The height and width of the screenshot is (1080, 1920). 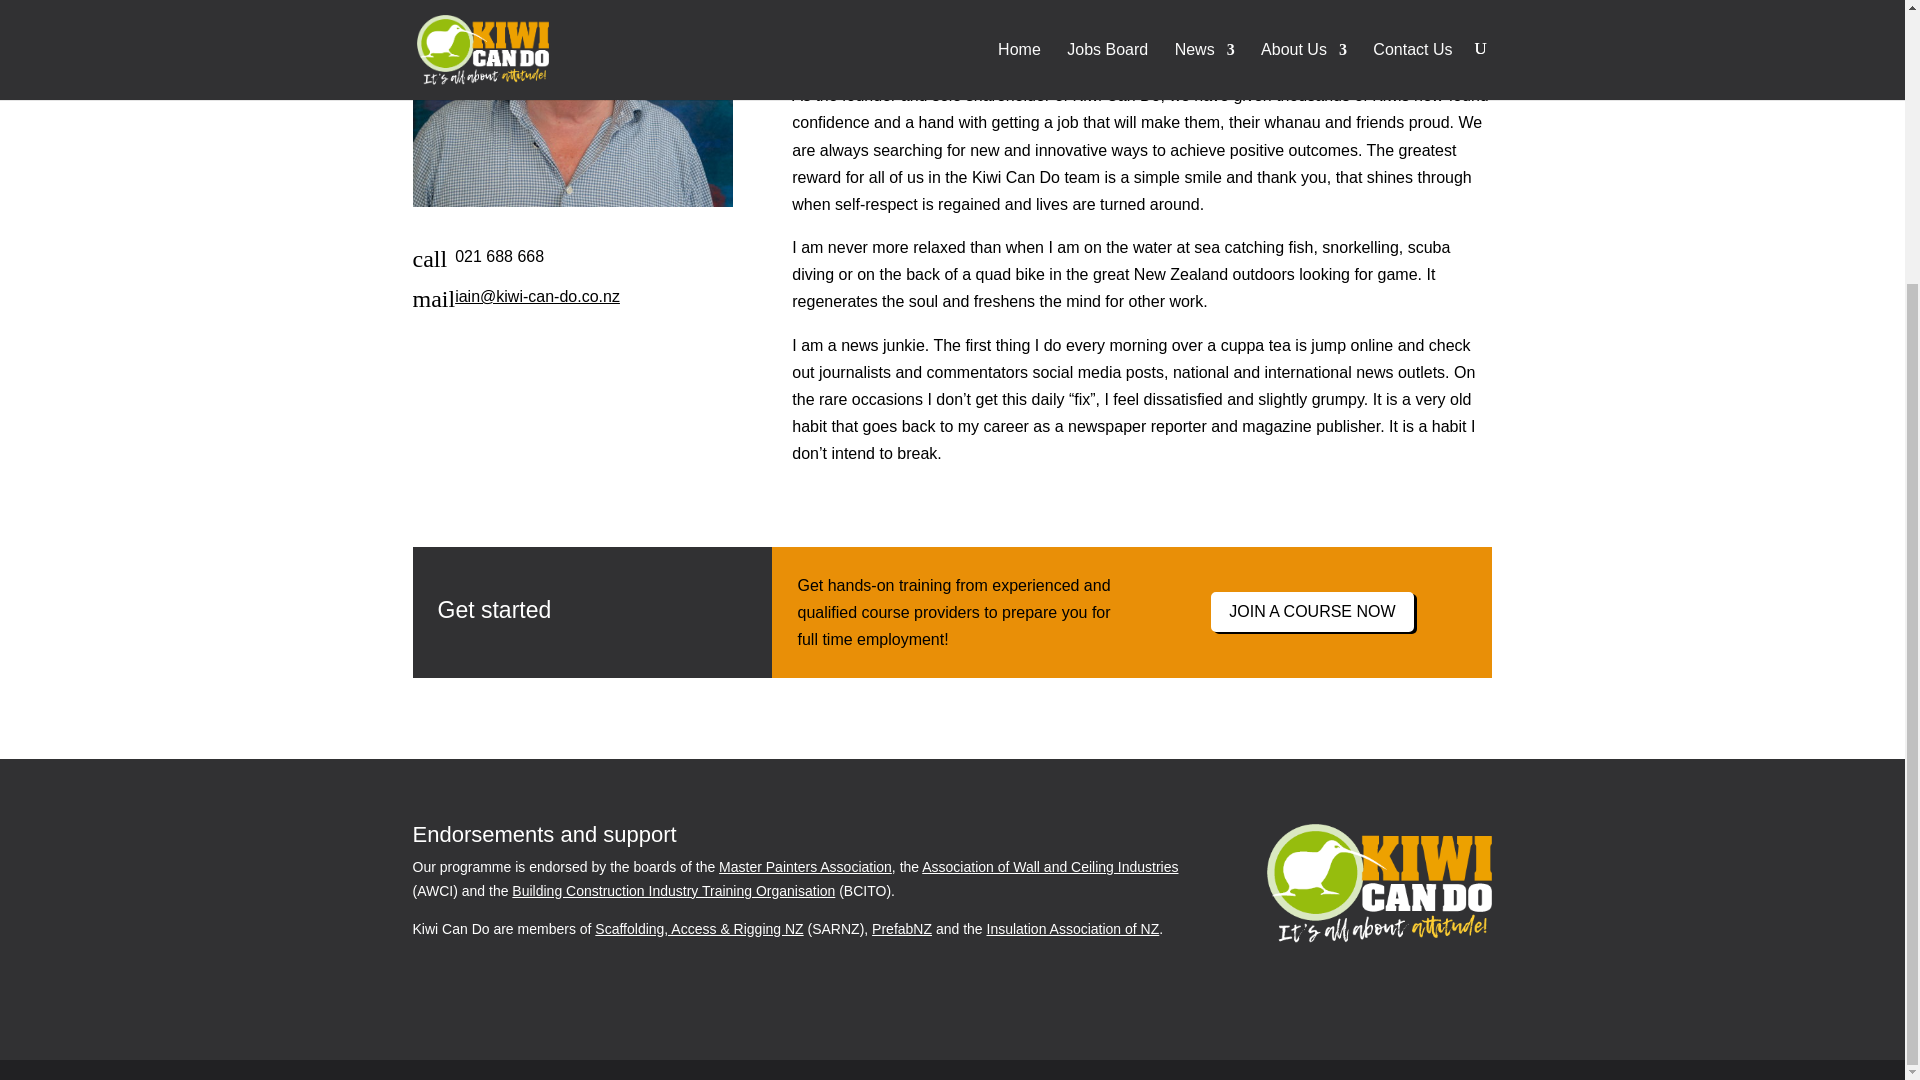 What do you see at coordinates (805, 866) in the screenshot?
I see `Master Painters Association` at bounding box center [805, 866].